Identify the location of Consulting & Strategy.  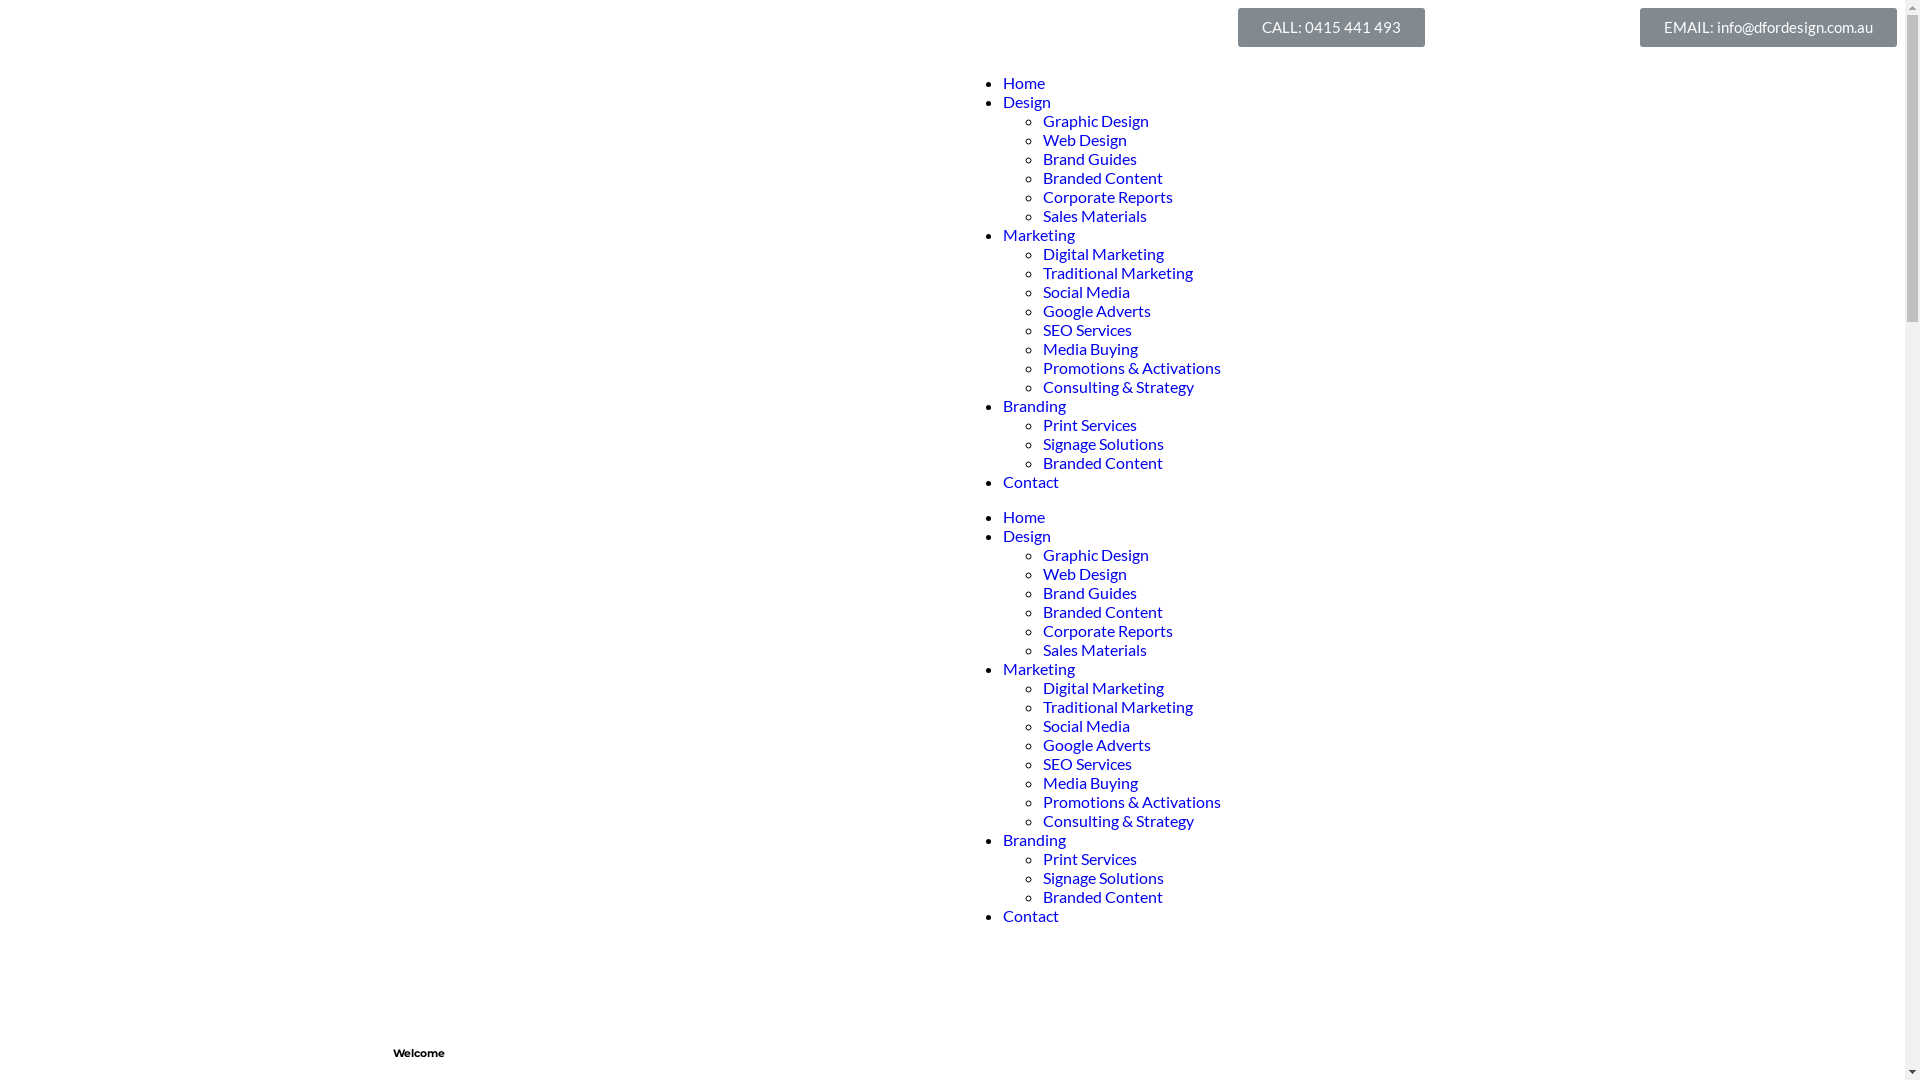
(1118, 820).